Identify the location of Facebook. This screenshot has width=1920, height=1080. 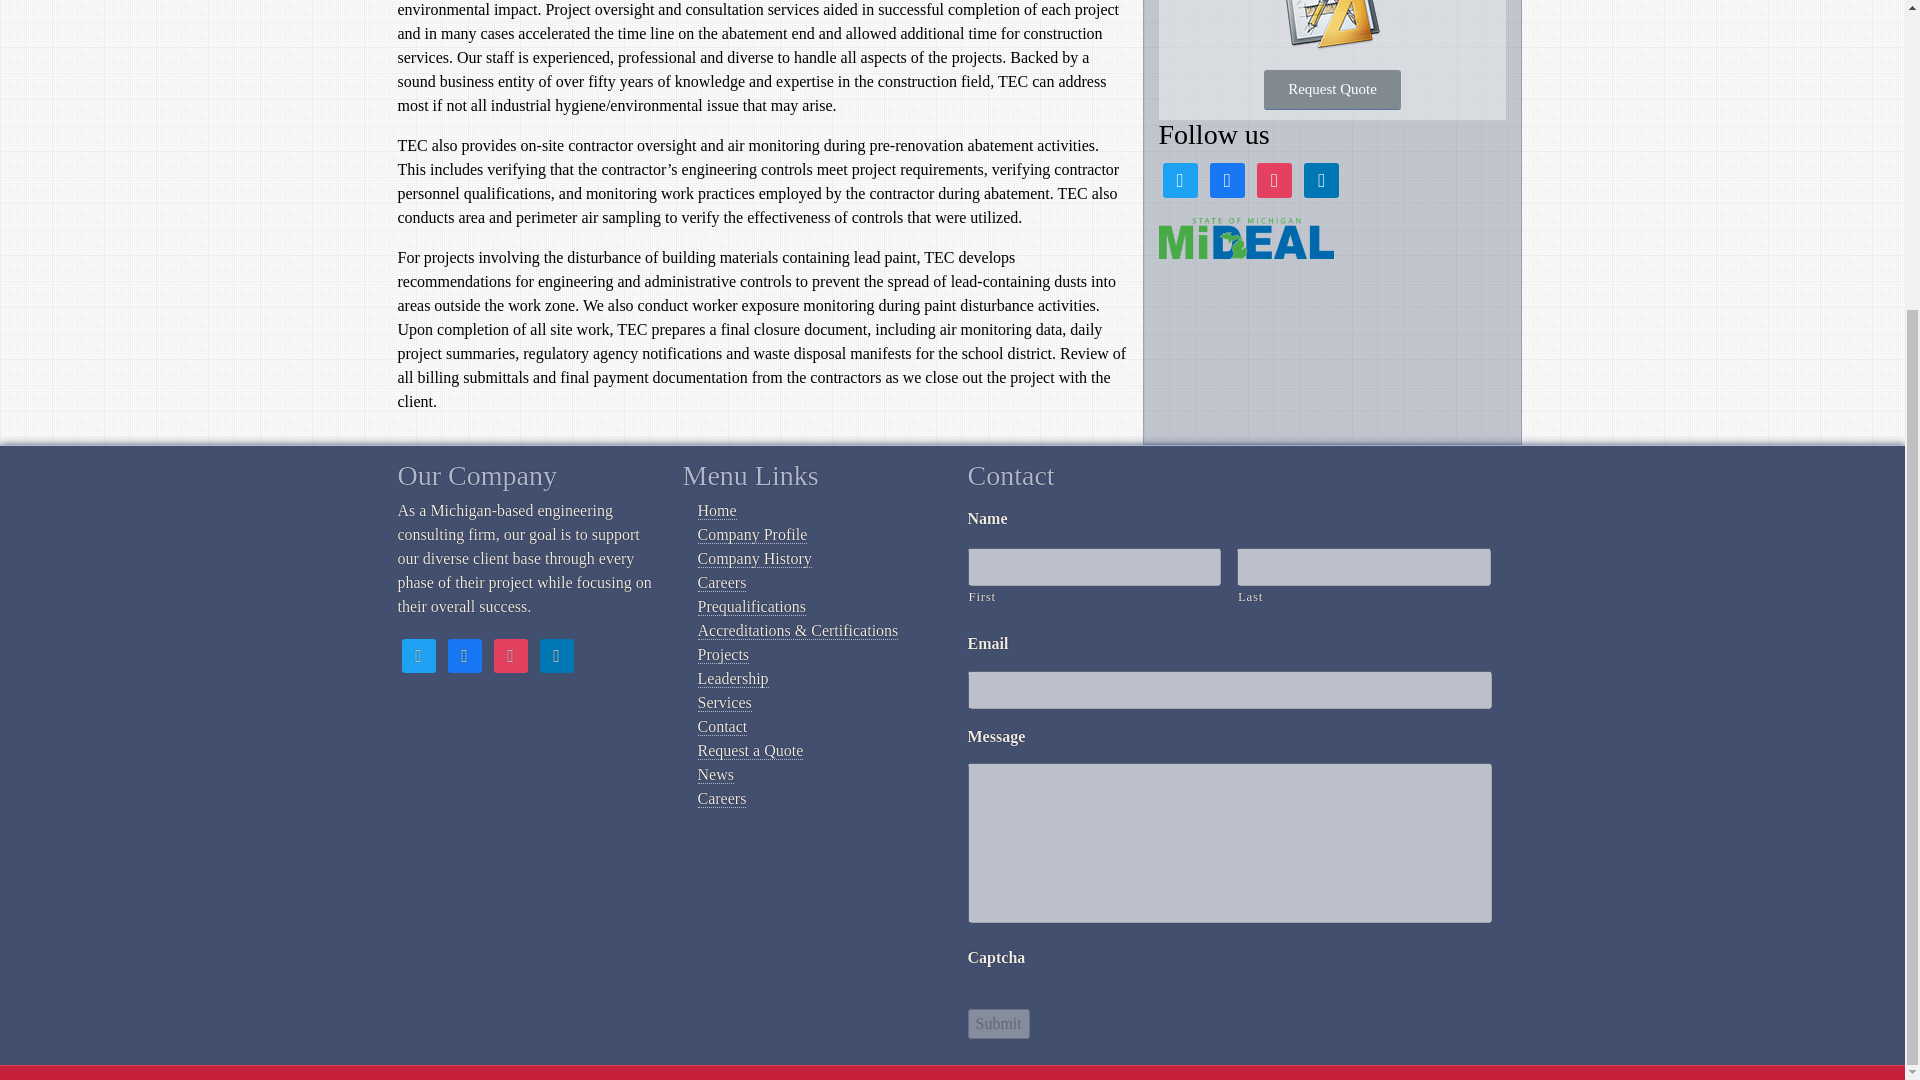
(1226, 178).